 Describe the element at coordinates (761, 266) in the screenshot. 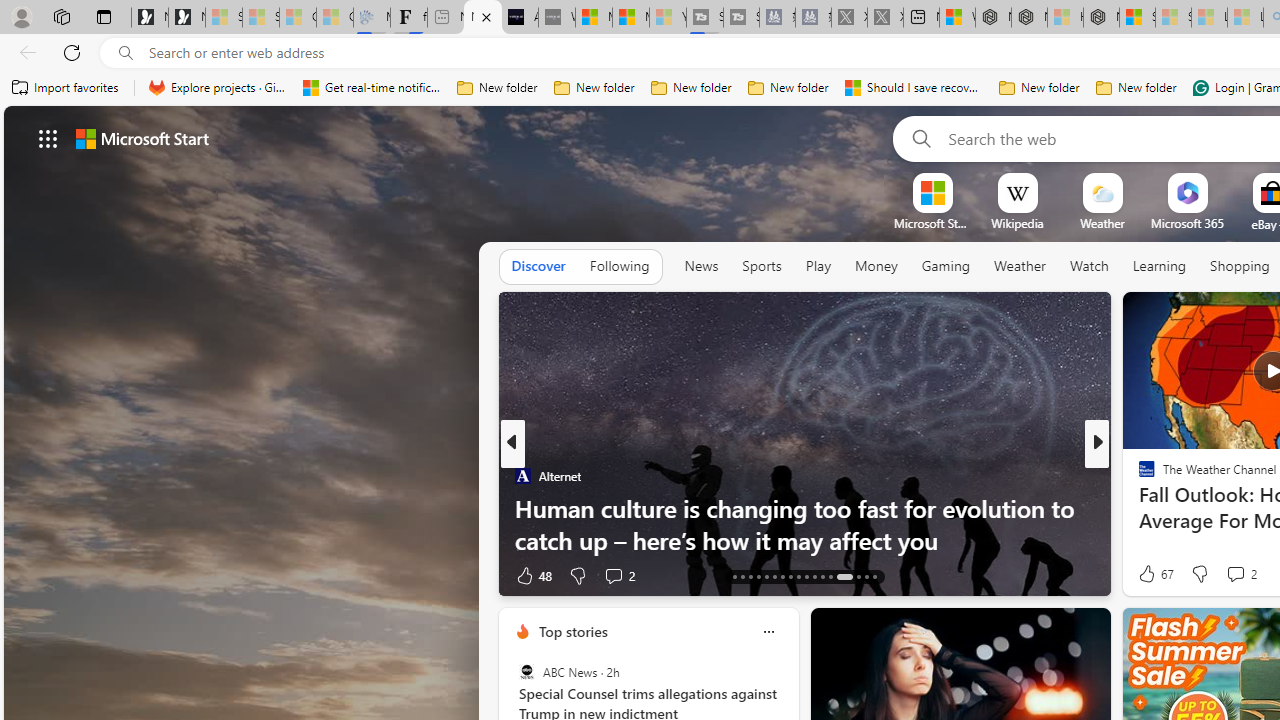

I see `Sports` at that location.